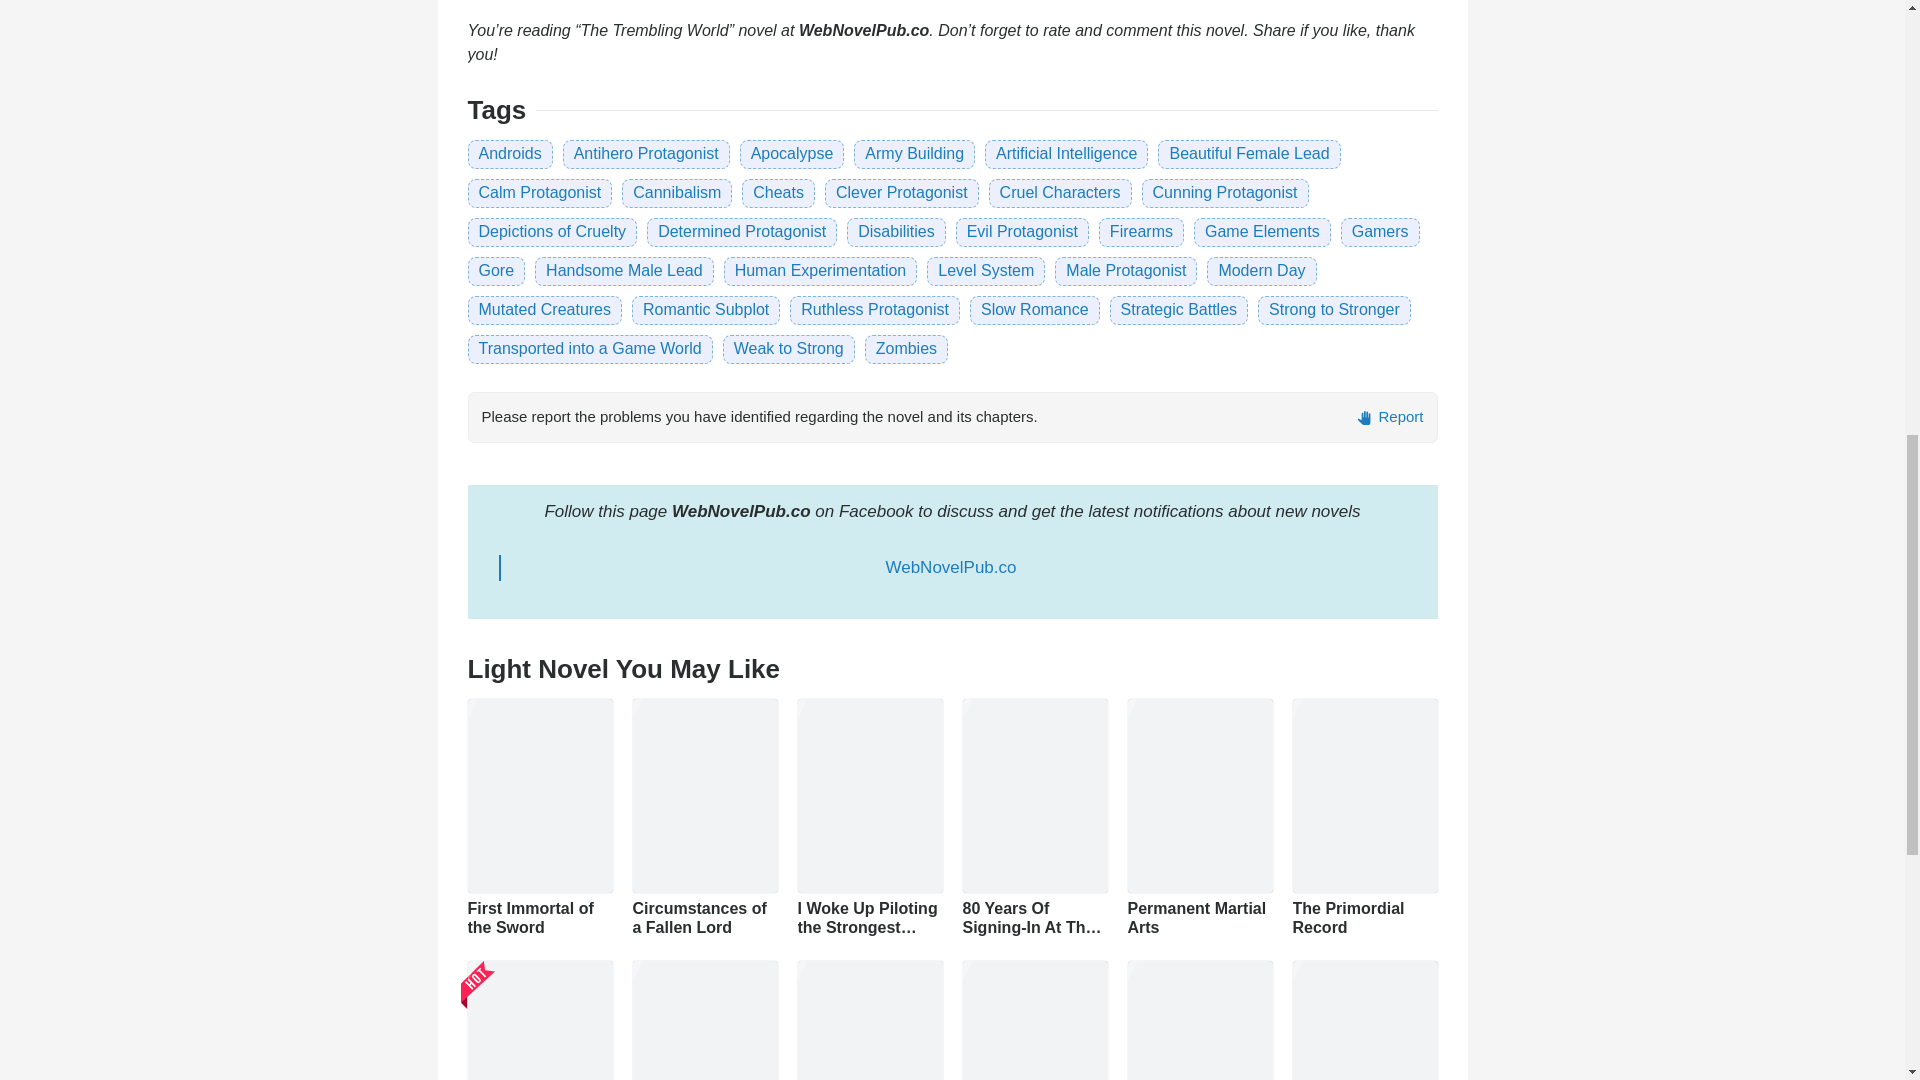  I want to click on Army Building, so click(914, 153).